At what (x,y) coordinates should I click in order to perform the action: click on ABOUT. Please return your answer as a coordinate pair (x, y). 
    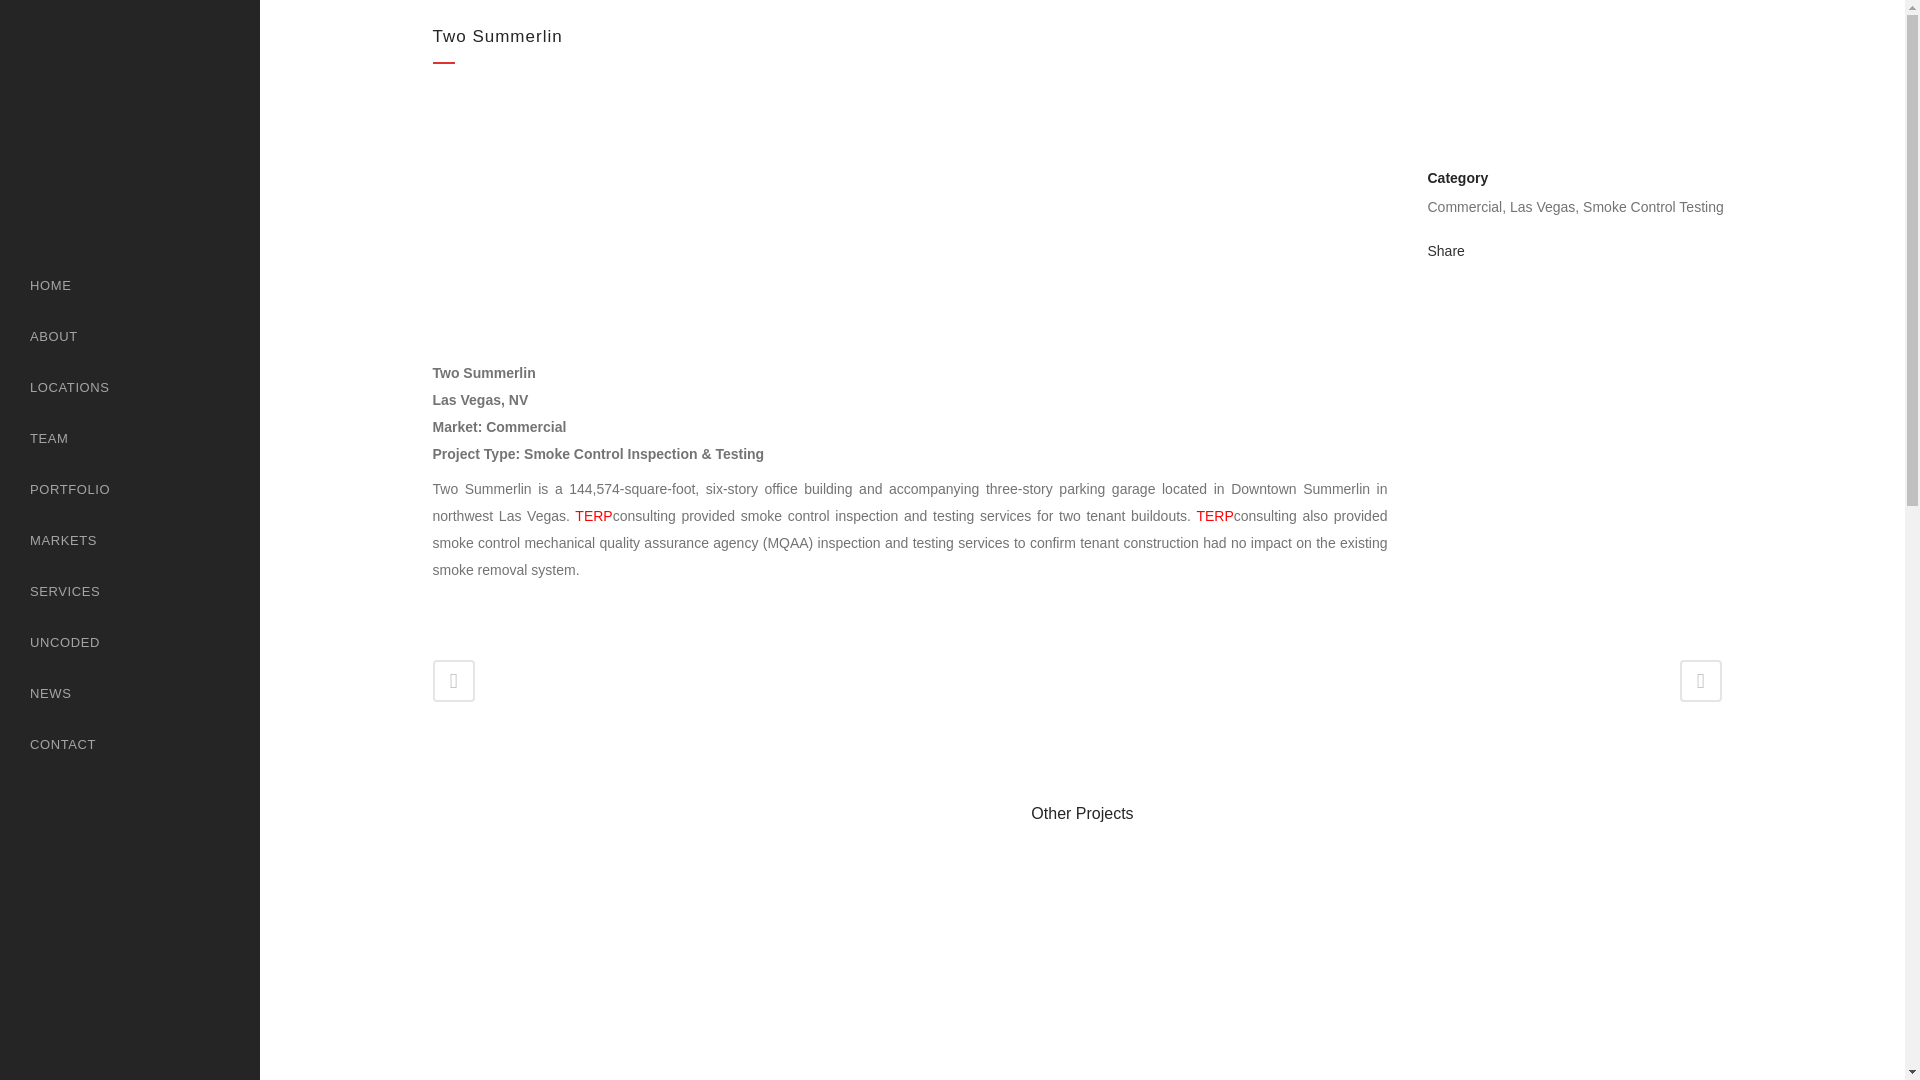
    Looking at the image, I should click on (130, 336).